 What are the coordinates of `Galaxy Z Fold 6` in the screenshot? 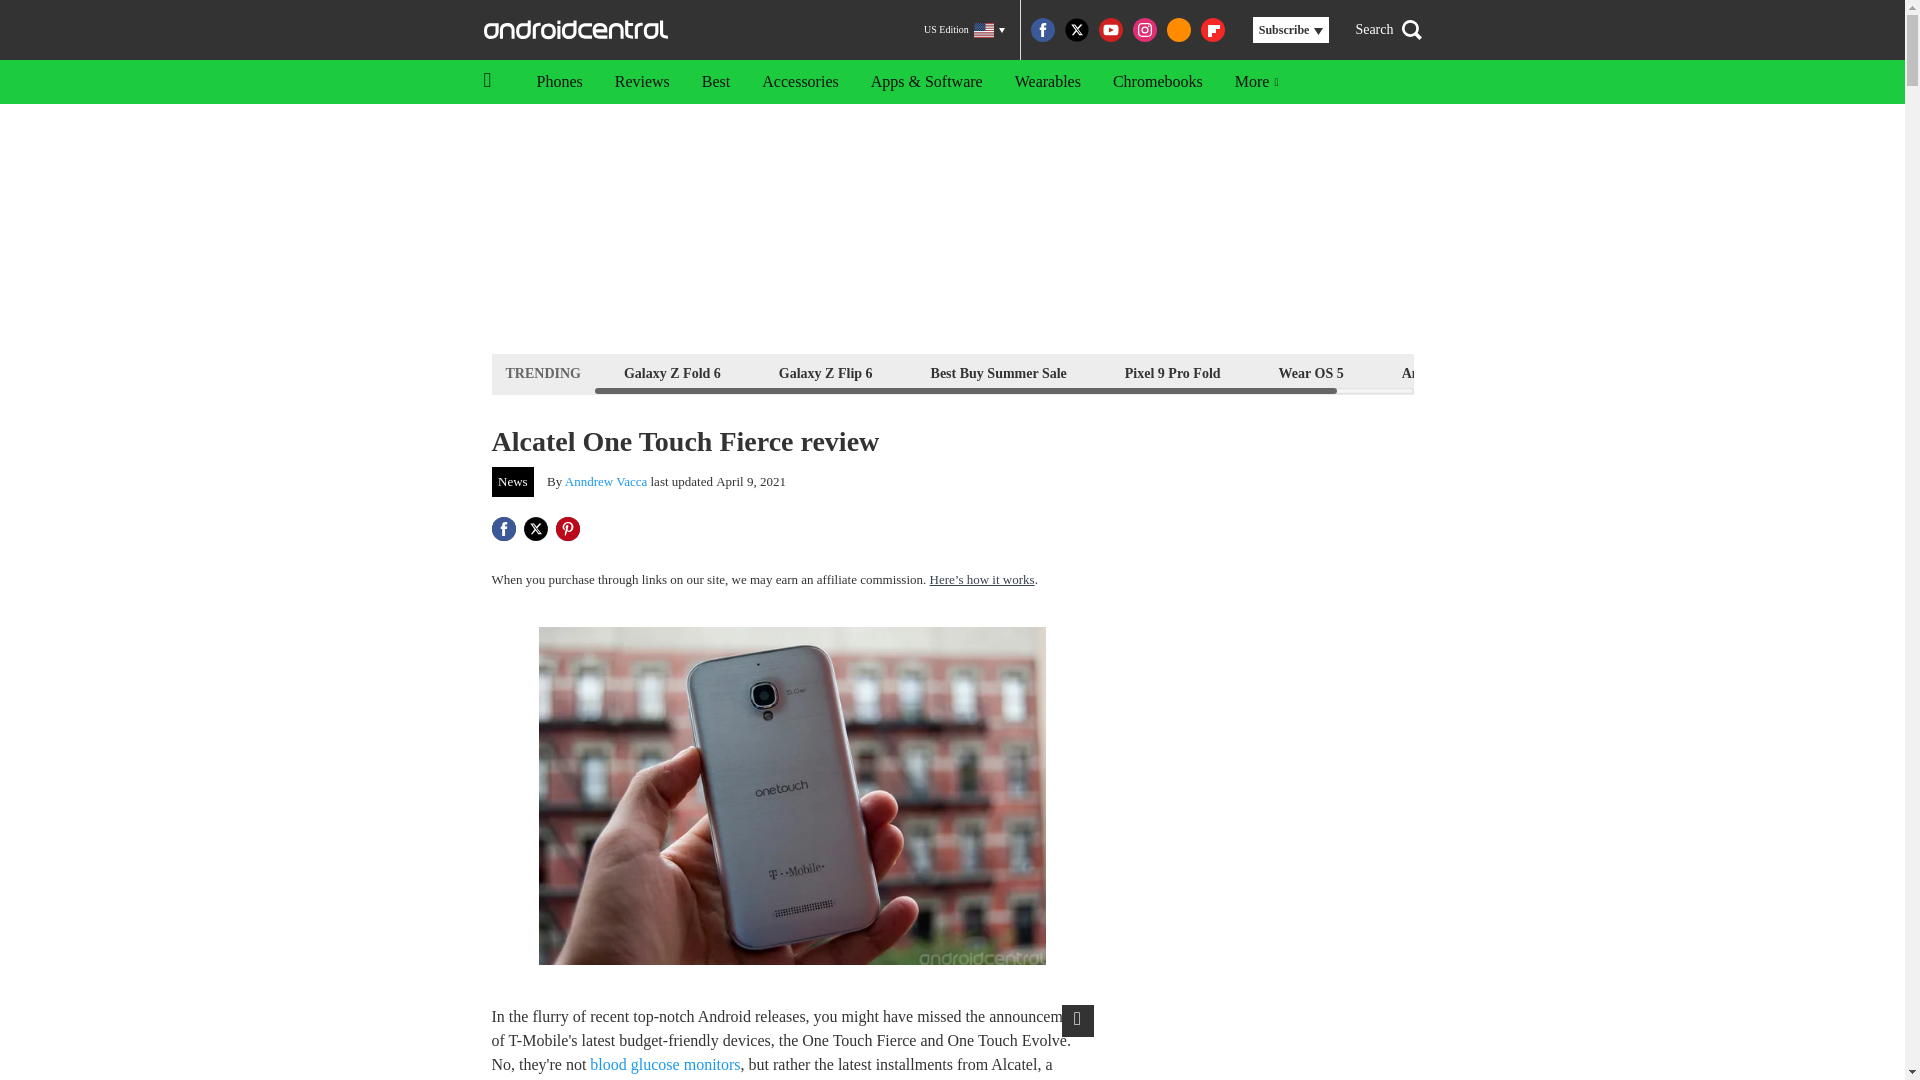 It's located at (672, 372).